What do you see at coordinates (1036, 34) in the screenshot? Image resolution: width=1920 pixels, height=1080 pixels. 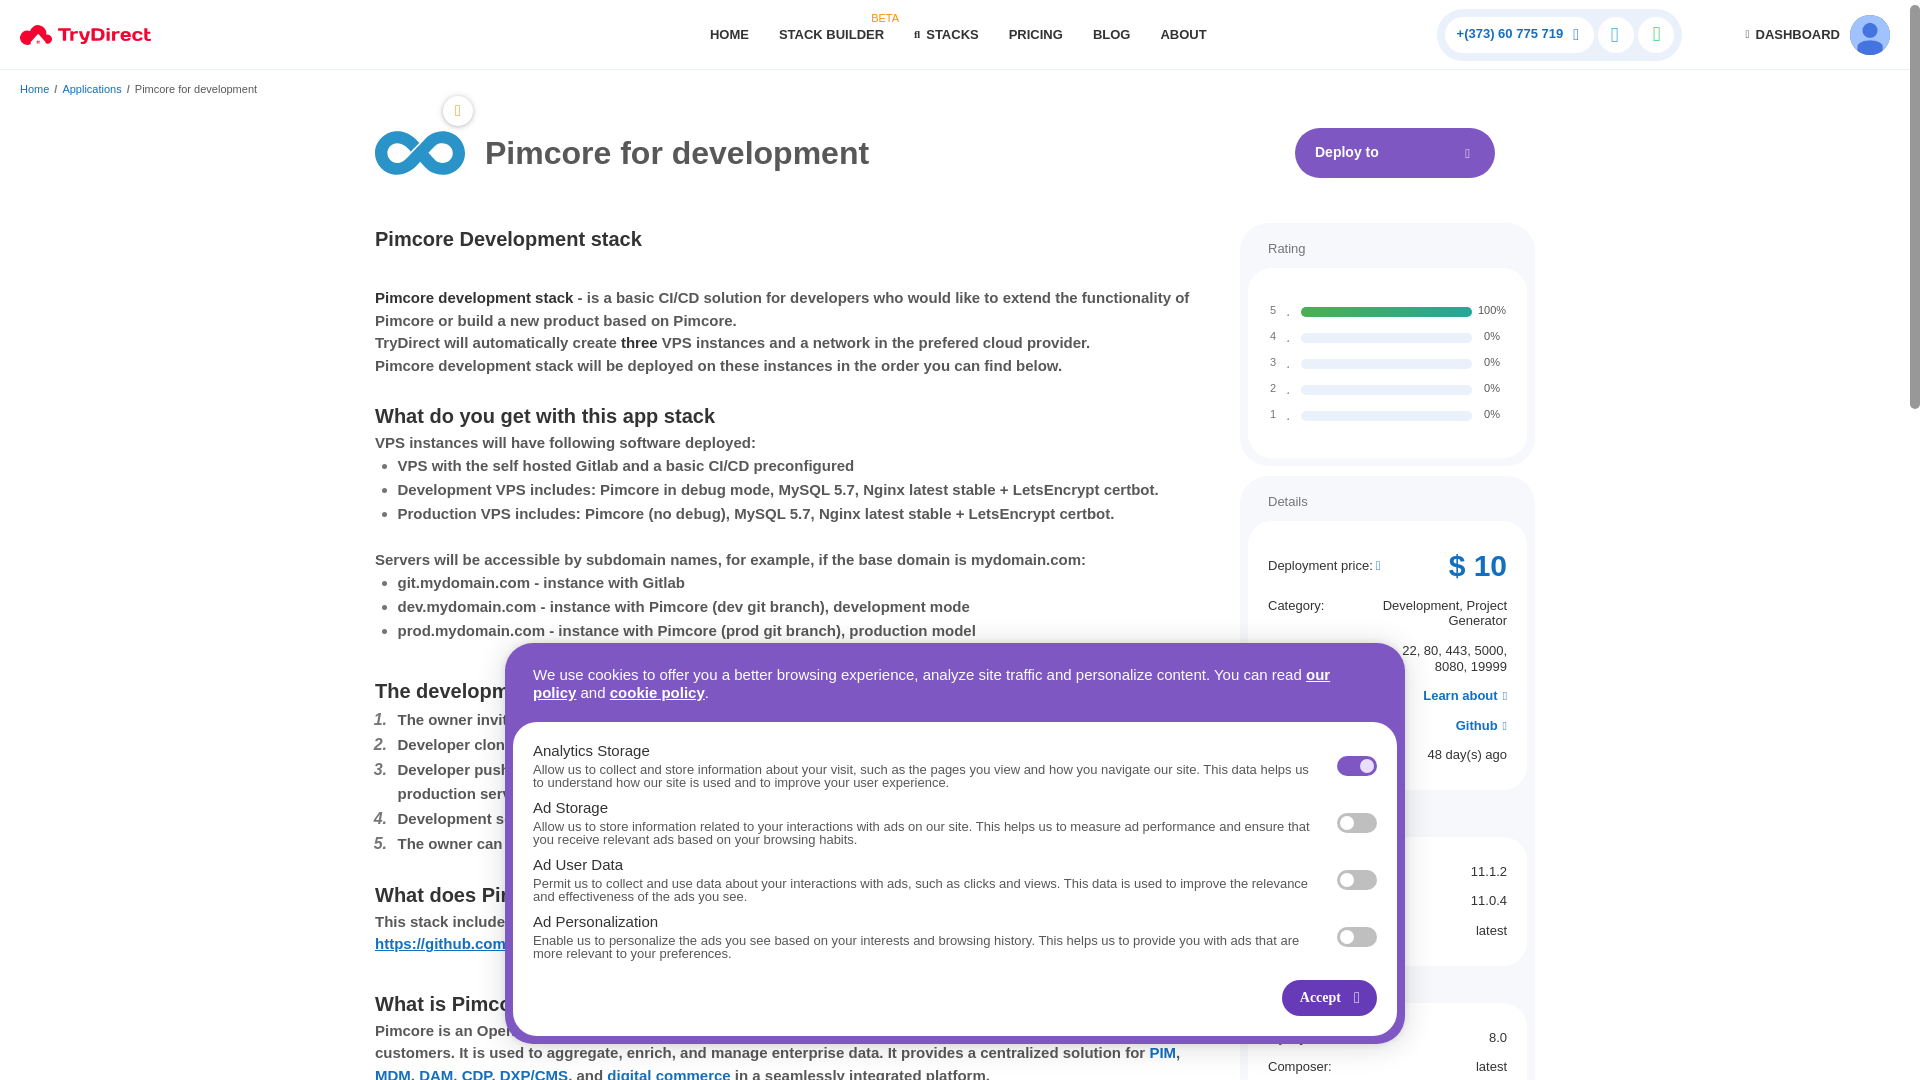 I see `Home` at bounding box center [1036, 34].